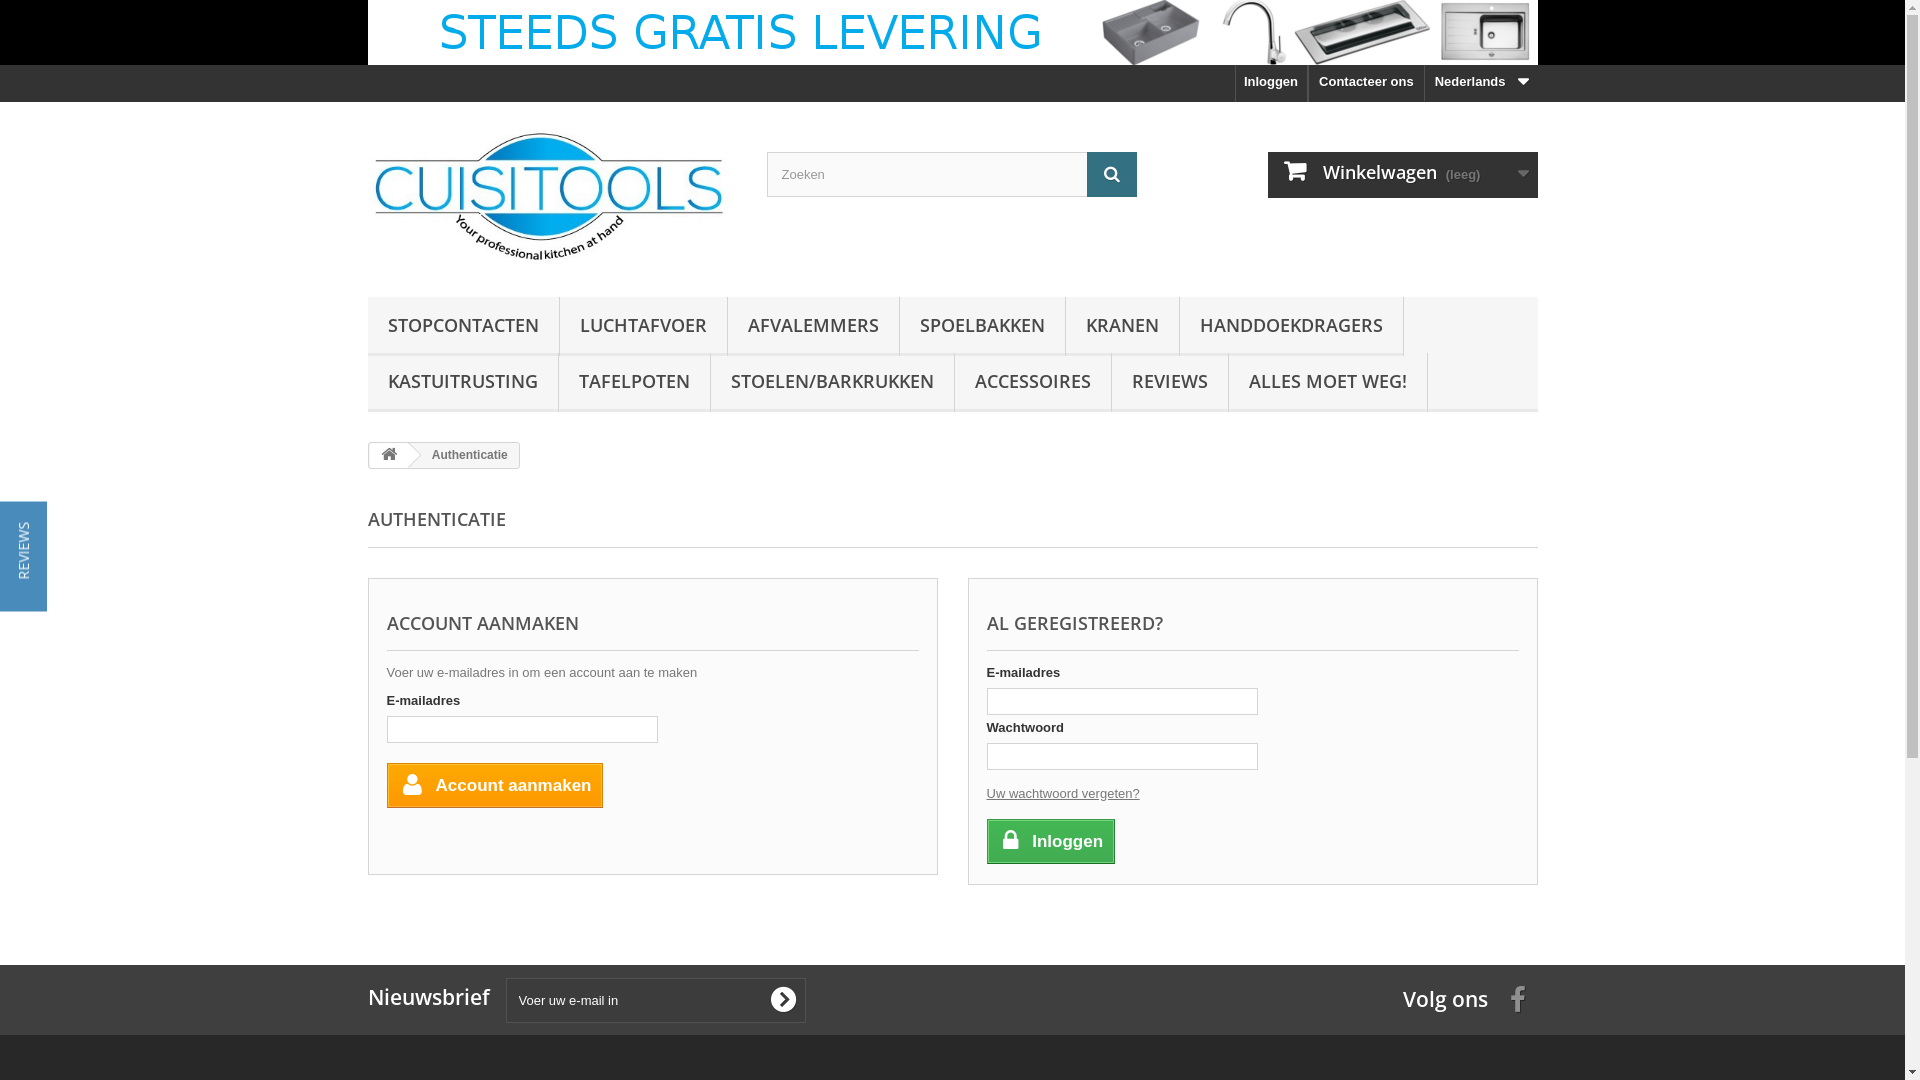  What do you see at coordinates (982, 326) in the screenshot?
I see `SPOELBAKKEN` at bounding box center [982, 326].